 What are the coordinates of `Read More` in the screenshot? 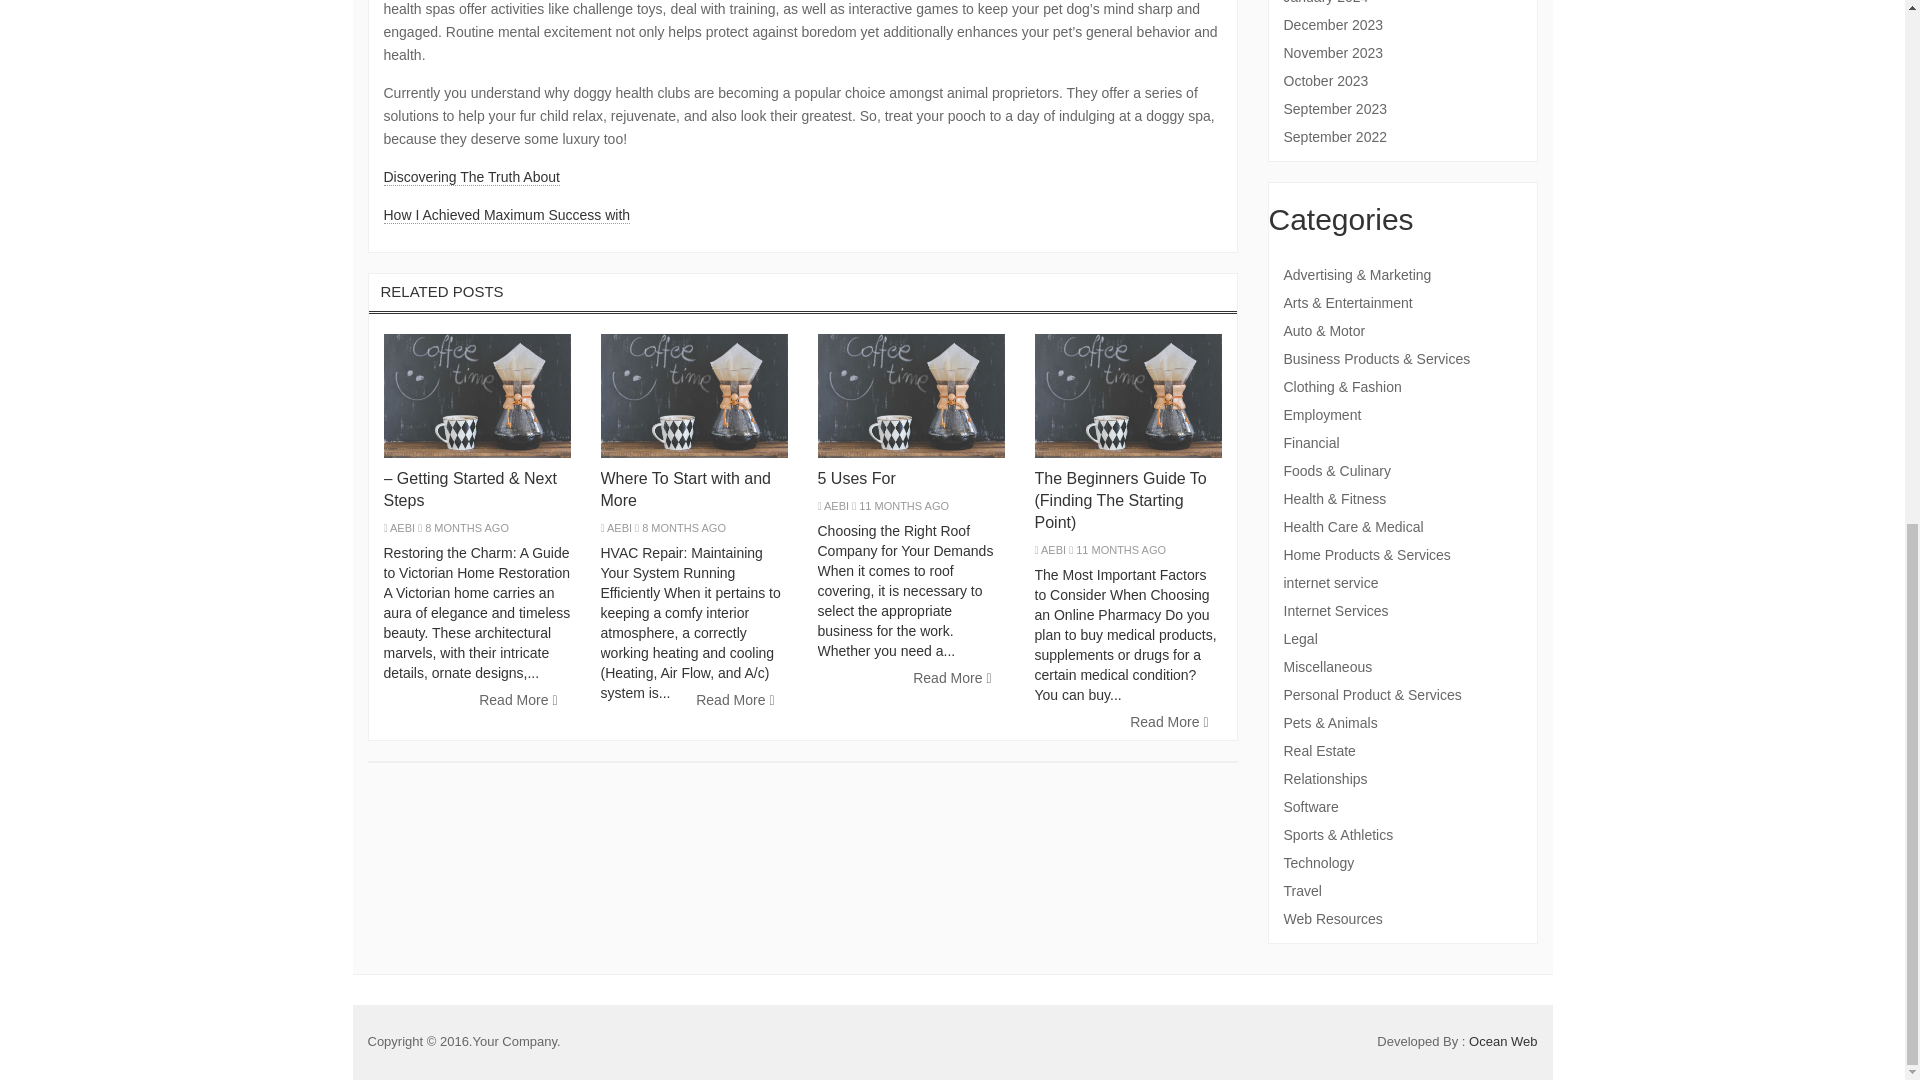 It's located at (952, 678).